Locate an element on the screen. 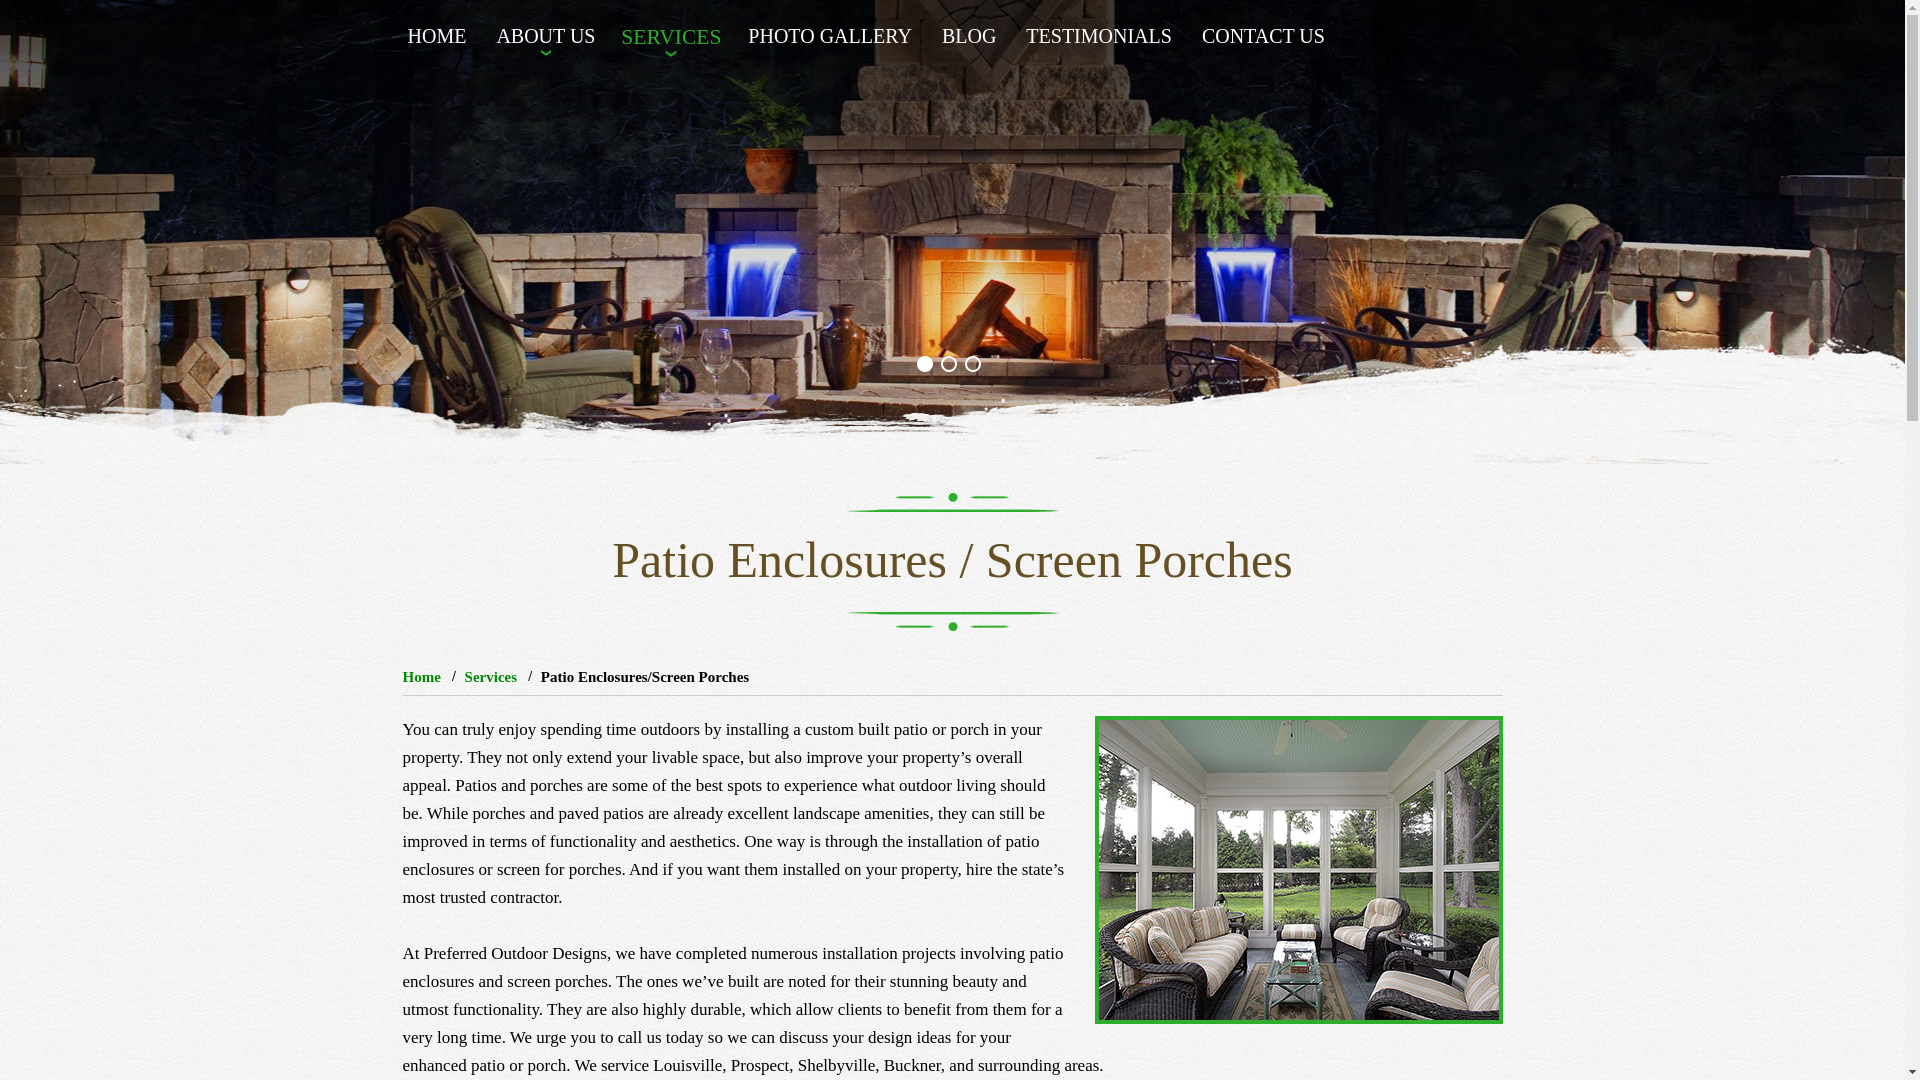  TESTIMONIALS is located at coordinates (1098, 30).